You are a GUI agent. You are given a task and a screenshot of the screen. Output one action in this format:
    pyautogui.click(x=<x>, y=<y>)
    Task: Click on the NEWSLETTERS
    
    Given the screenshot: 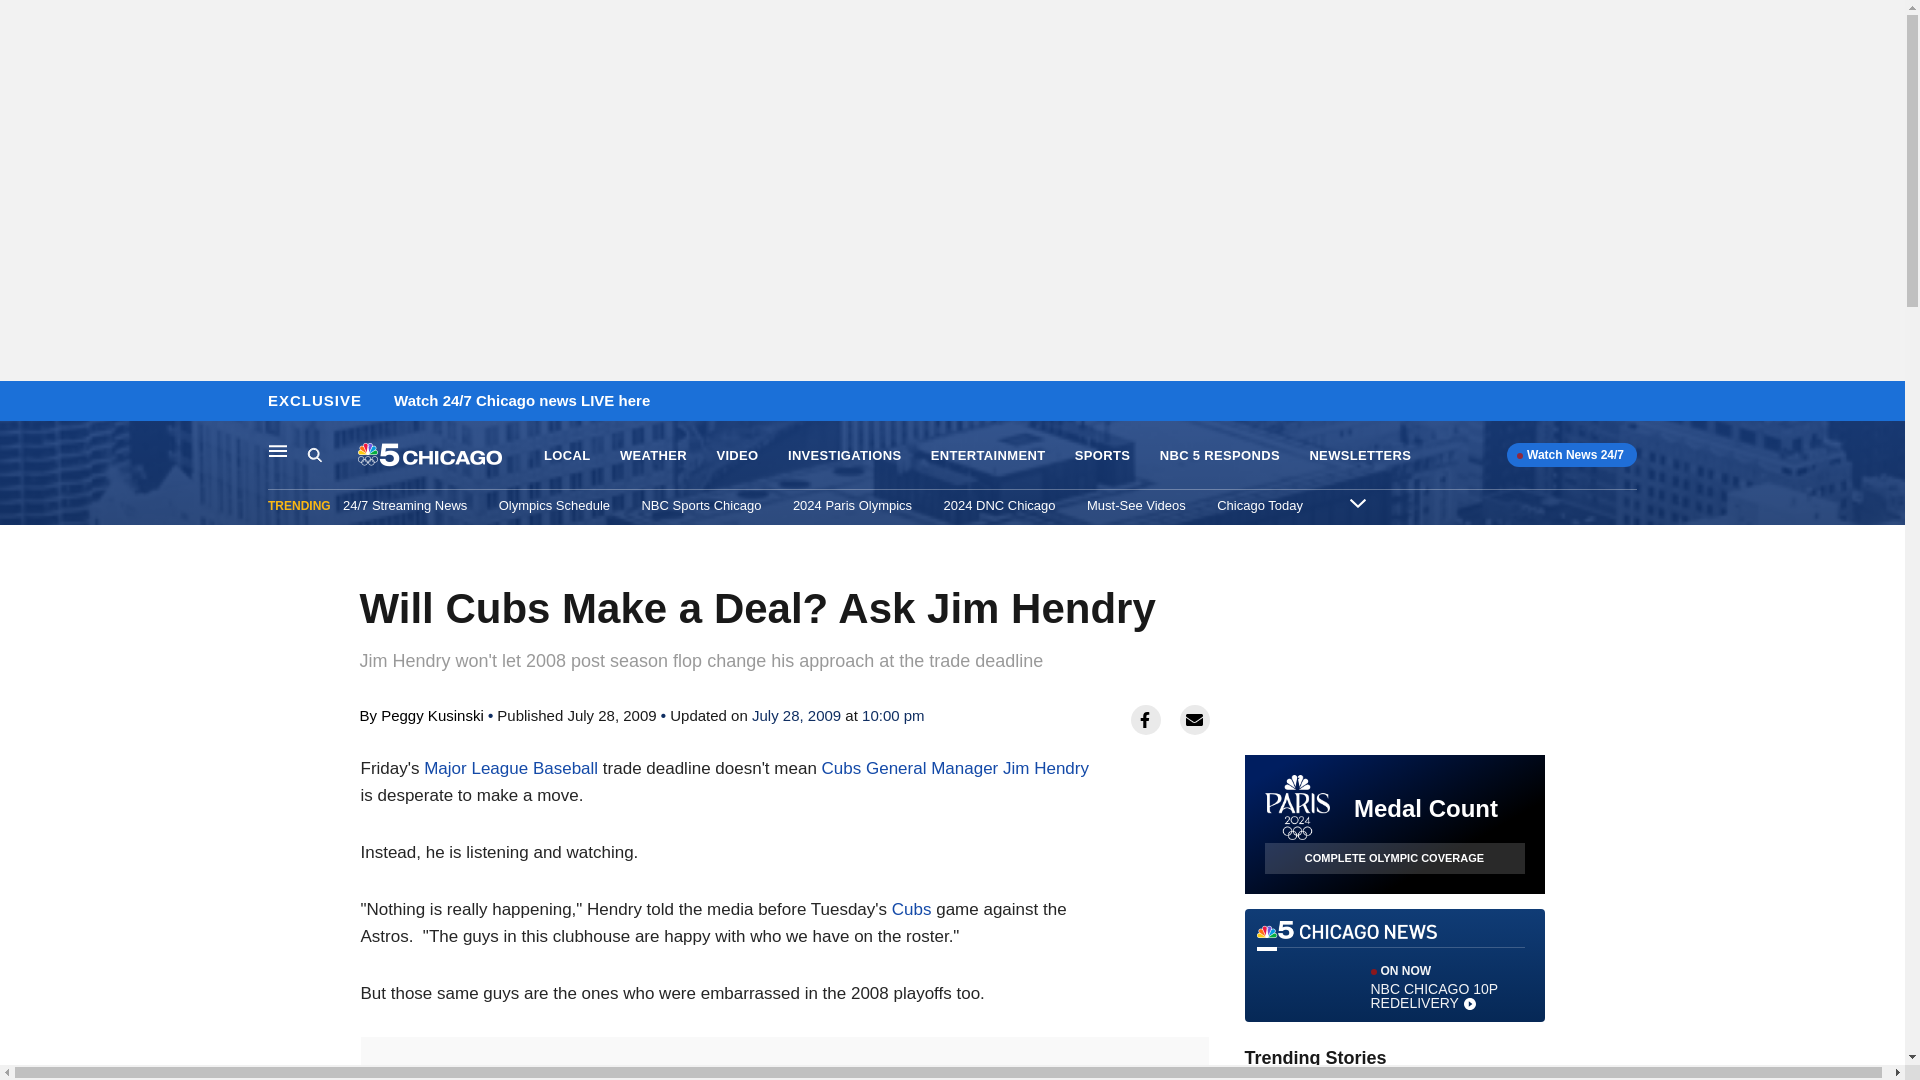 What is the action you would take?
    pyautogui.click(x=988, y=456)
    